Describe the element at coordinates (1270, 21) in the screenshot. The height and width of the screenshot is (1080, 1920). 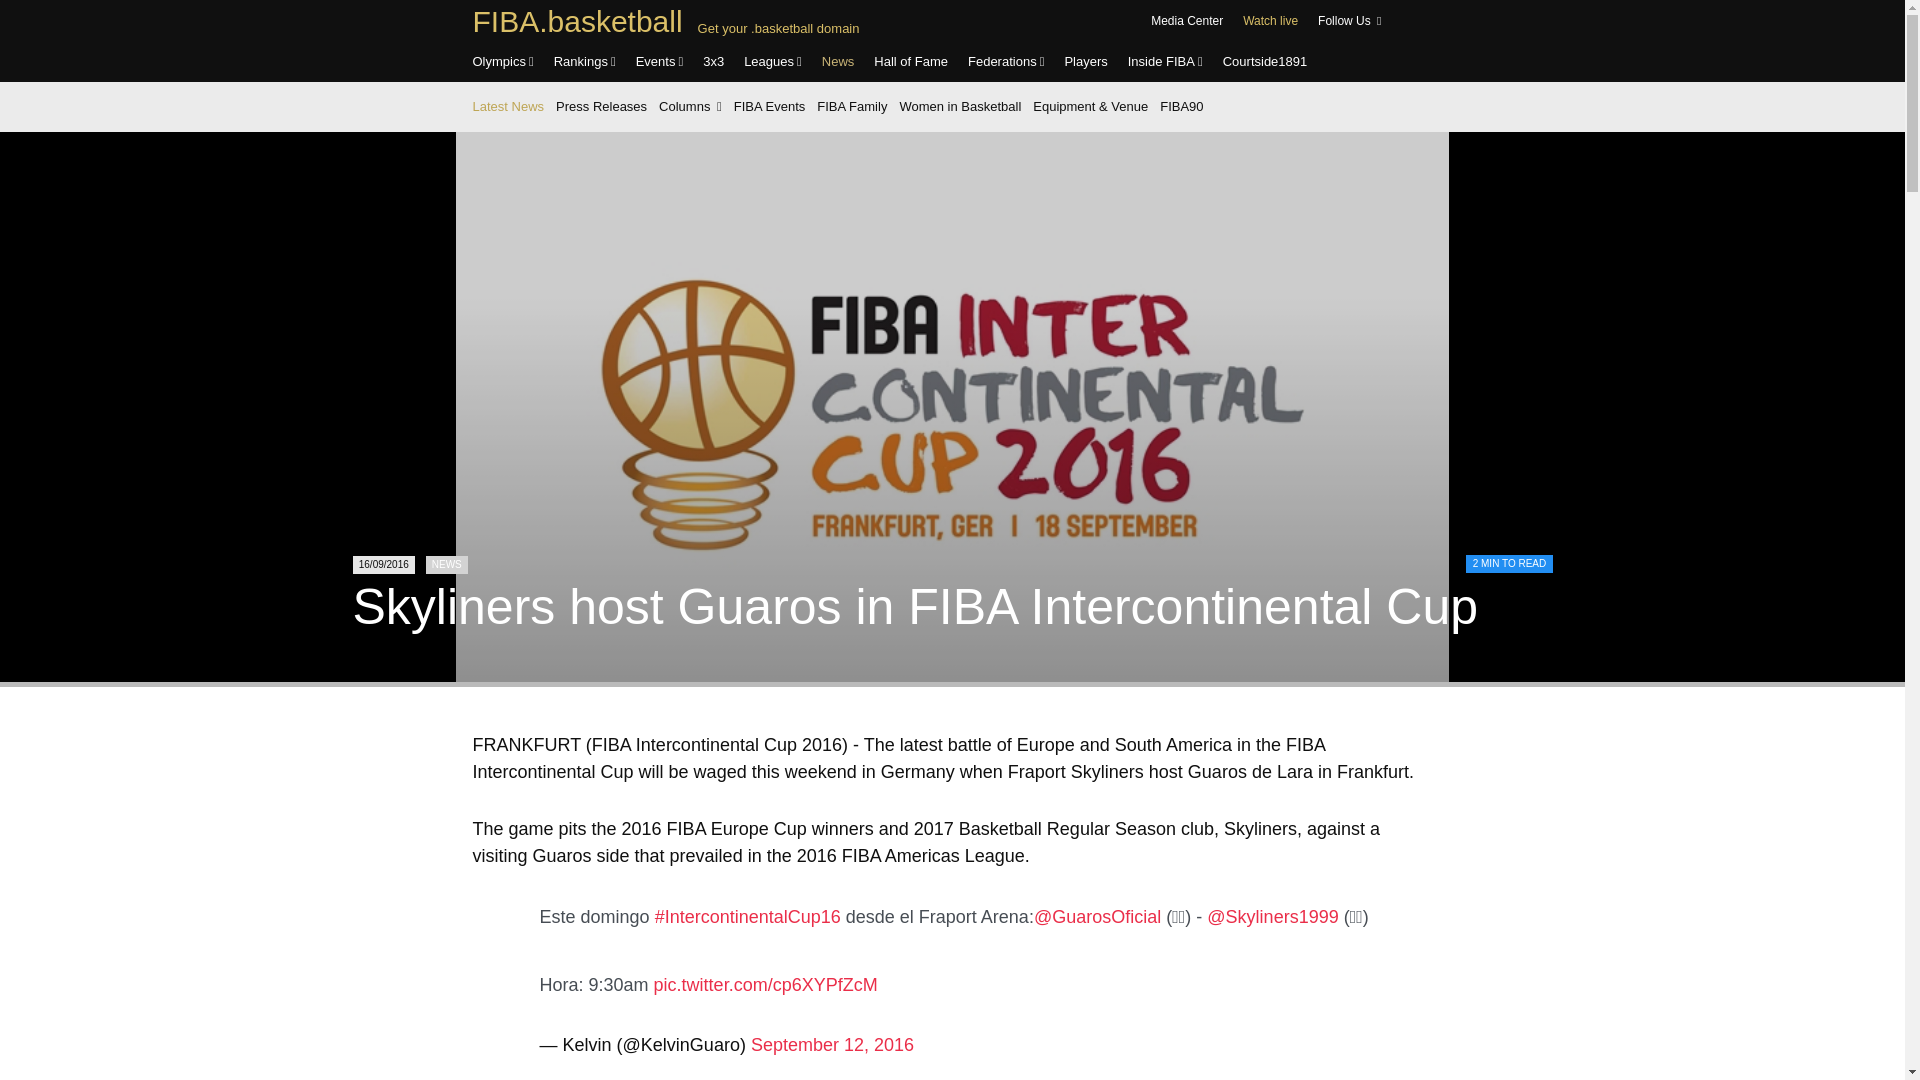
I see `Watch live` at that location.